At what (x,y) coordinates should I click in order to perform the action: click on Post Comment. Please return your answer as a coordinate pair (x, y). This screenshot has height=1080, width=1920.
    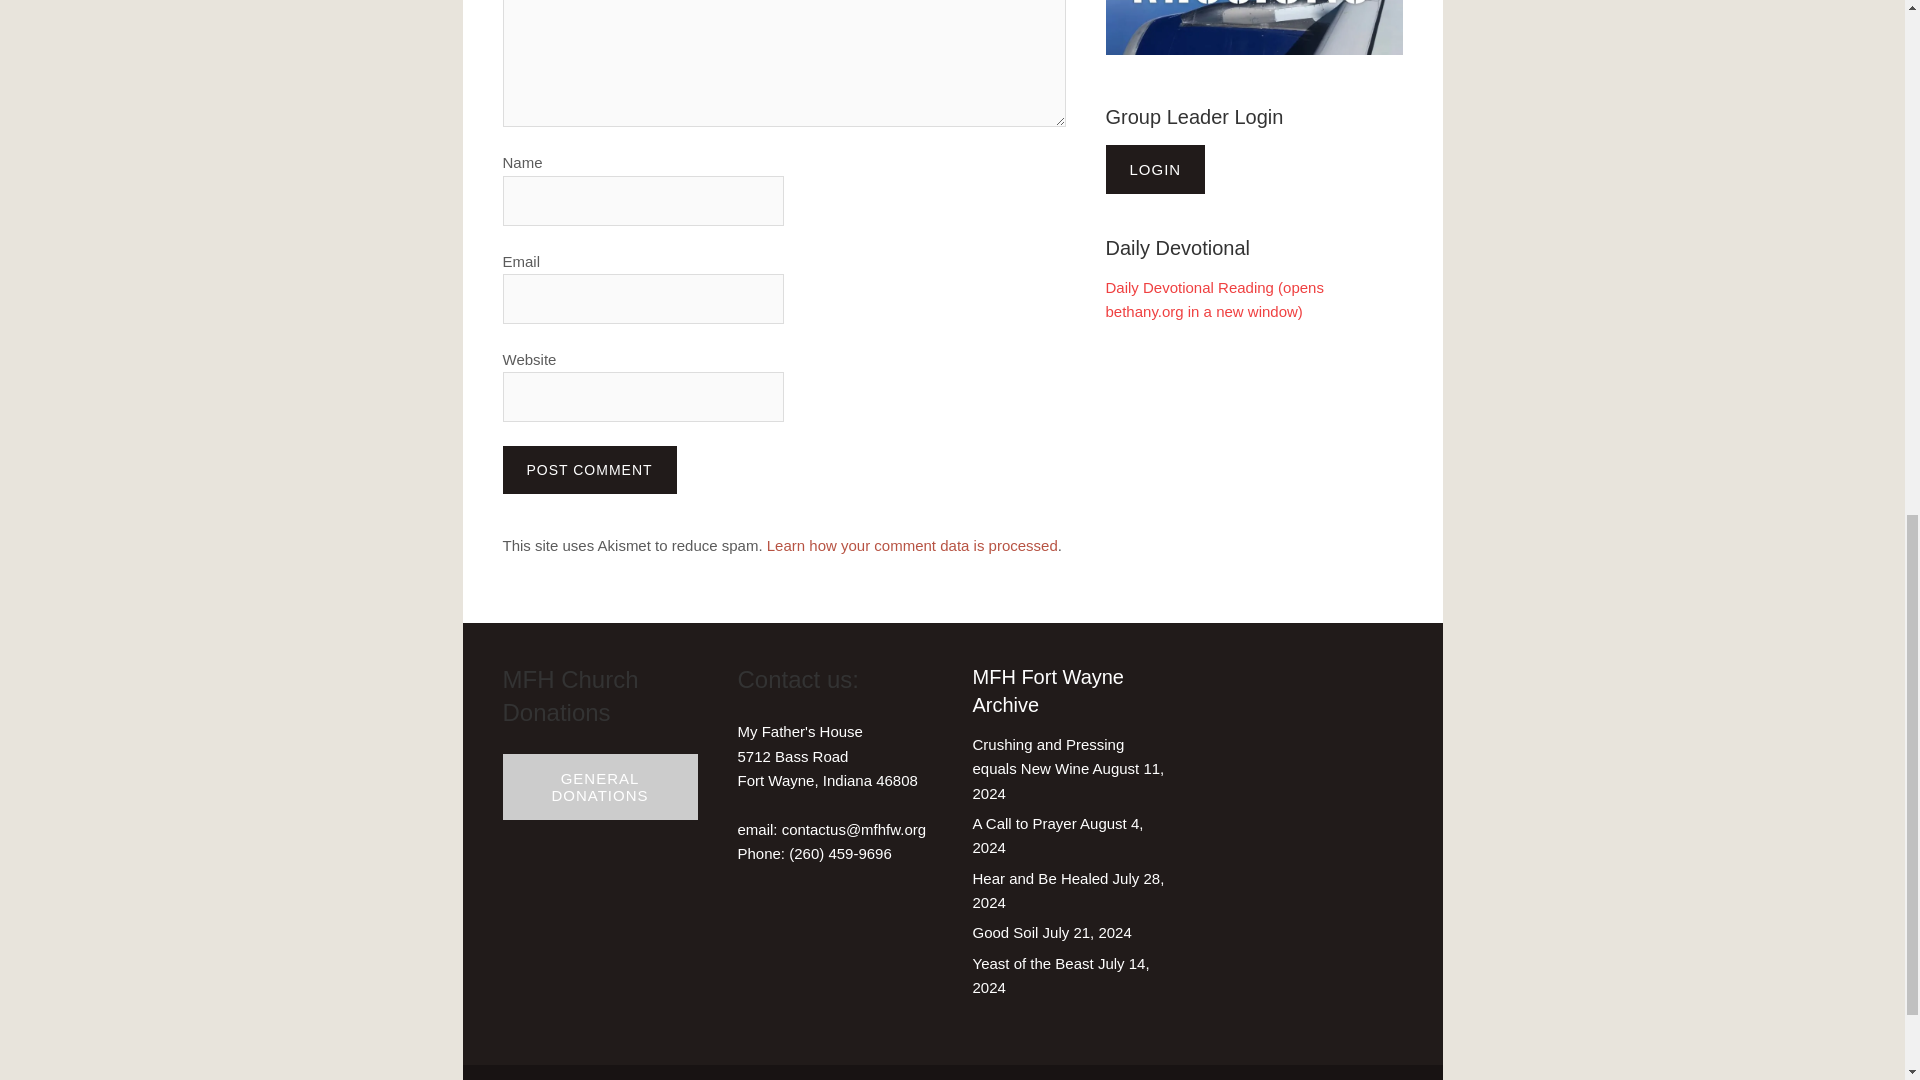
    Looking at the image, I should click on (588, 470).